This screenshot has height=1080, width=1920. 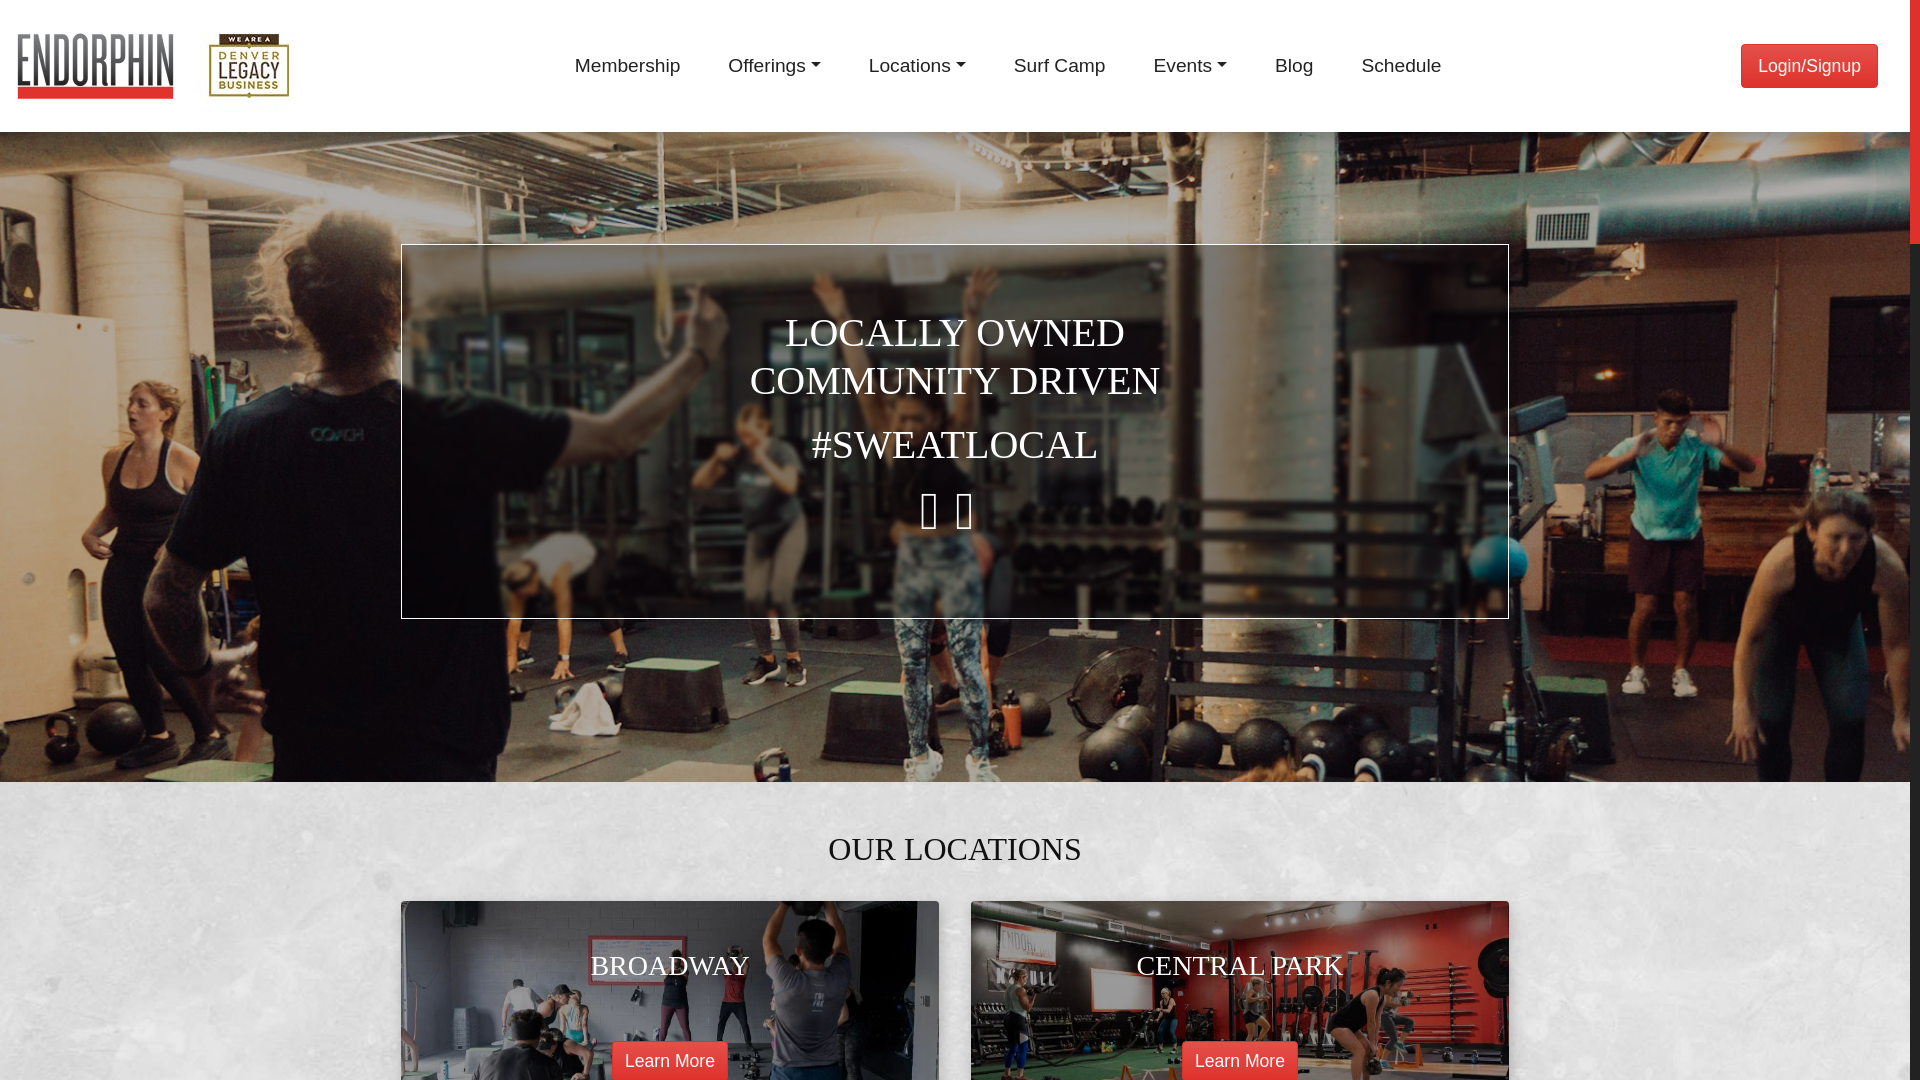 What do you see at coordinates (917, 66) in the screenshot?
I see `Locations` at bounding box center [917, 66].